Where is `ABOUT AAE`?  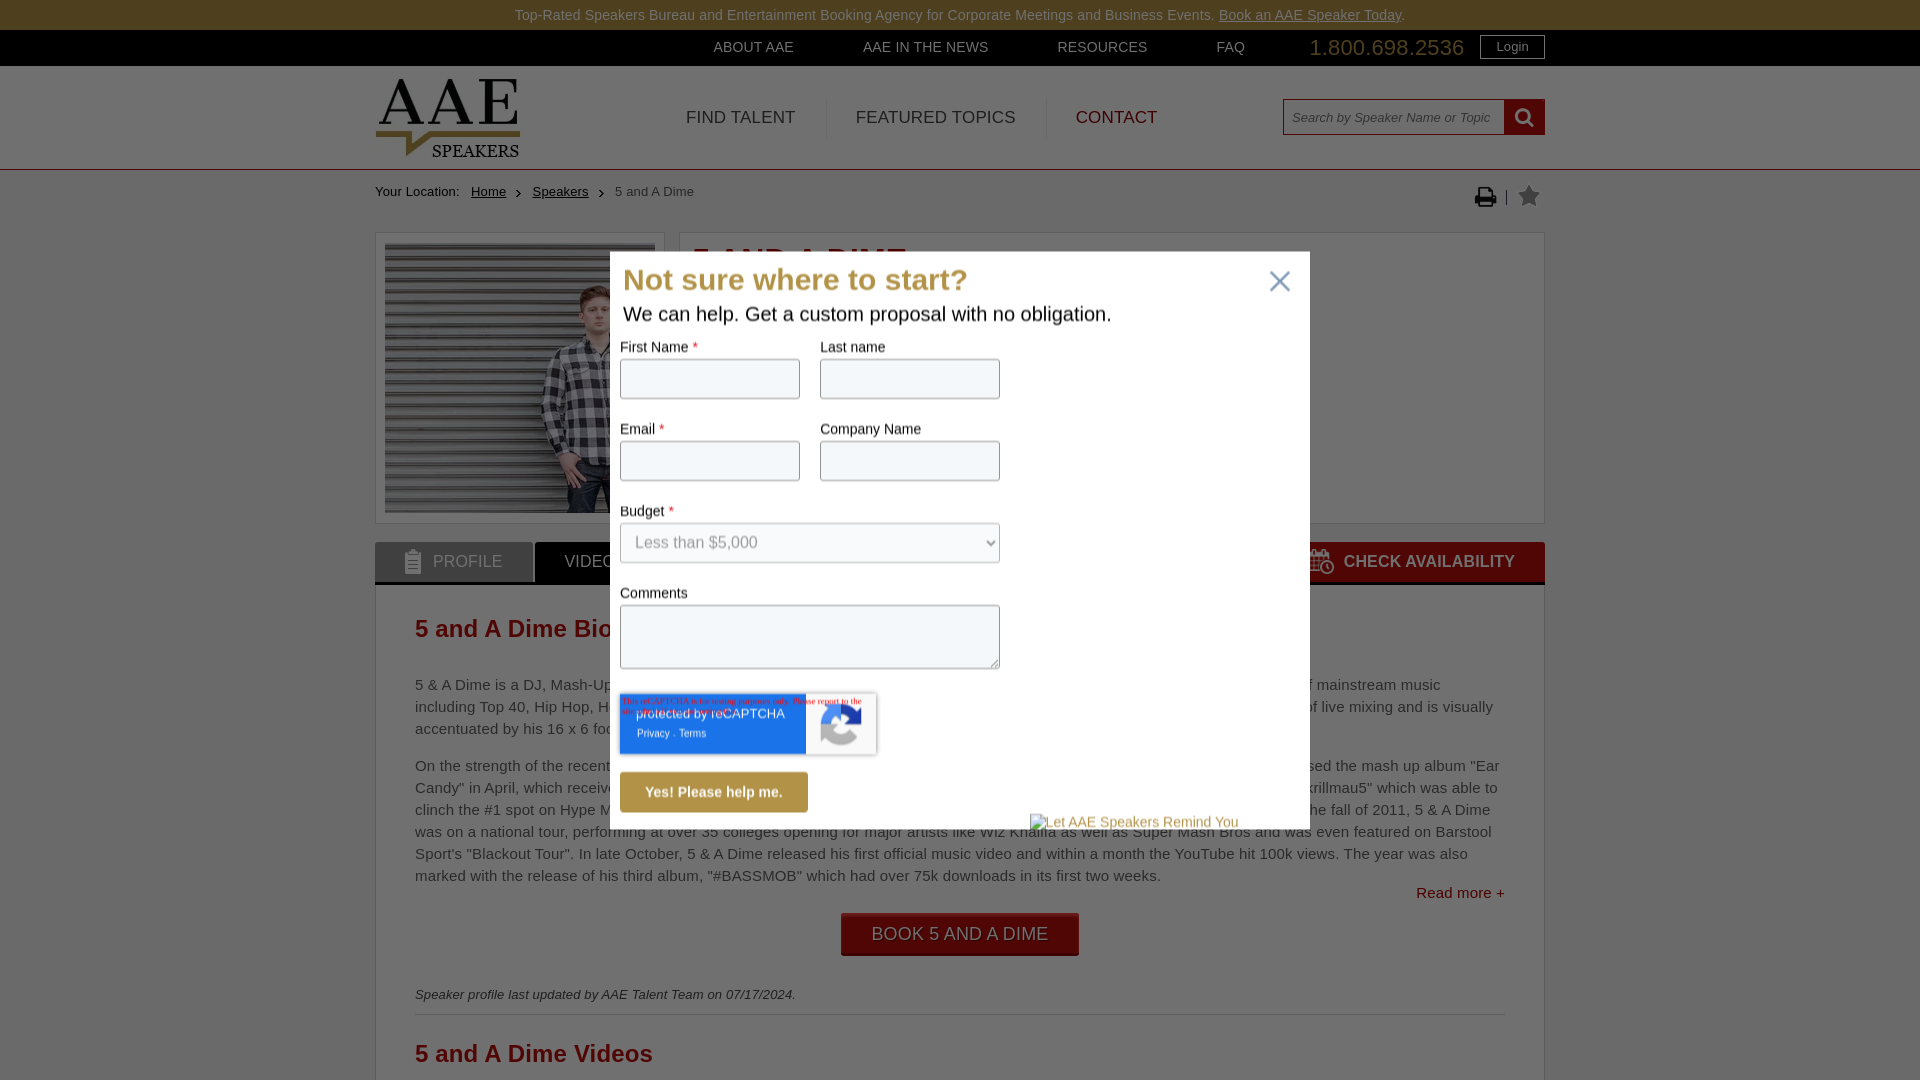 ABOUT AAE is located at coordinates (752, 46).